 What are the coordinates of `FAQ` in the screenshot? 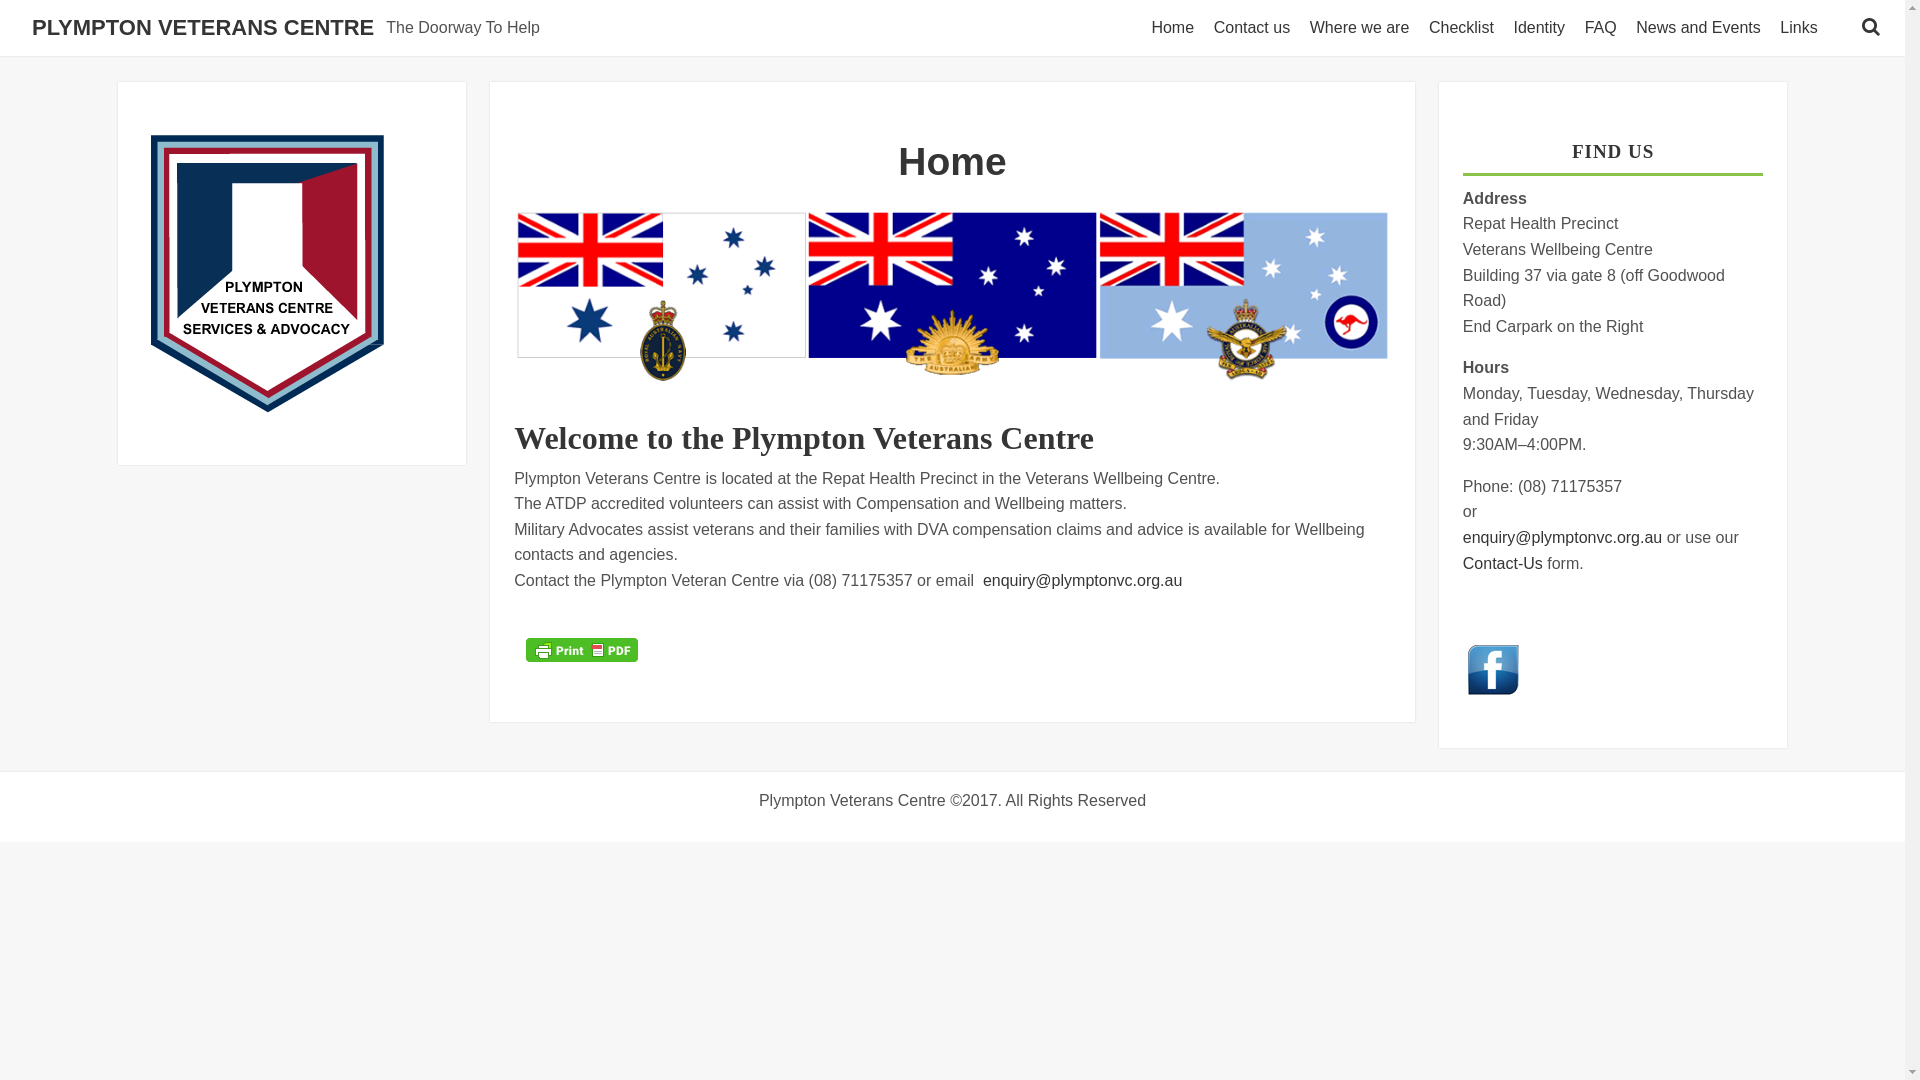 It's located at (1605, 28).